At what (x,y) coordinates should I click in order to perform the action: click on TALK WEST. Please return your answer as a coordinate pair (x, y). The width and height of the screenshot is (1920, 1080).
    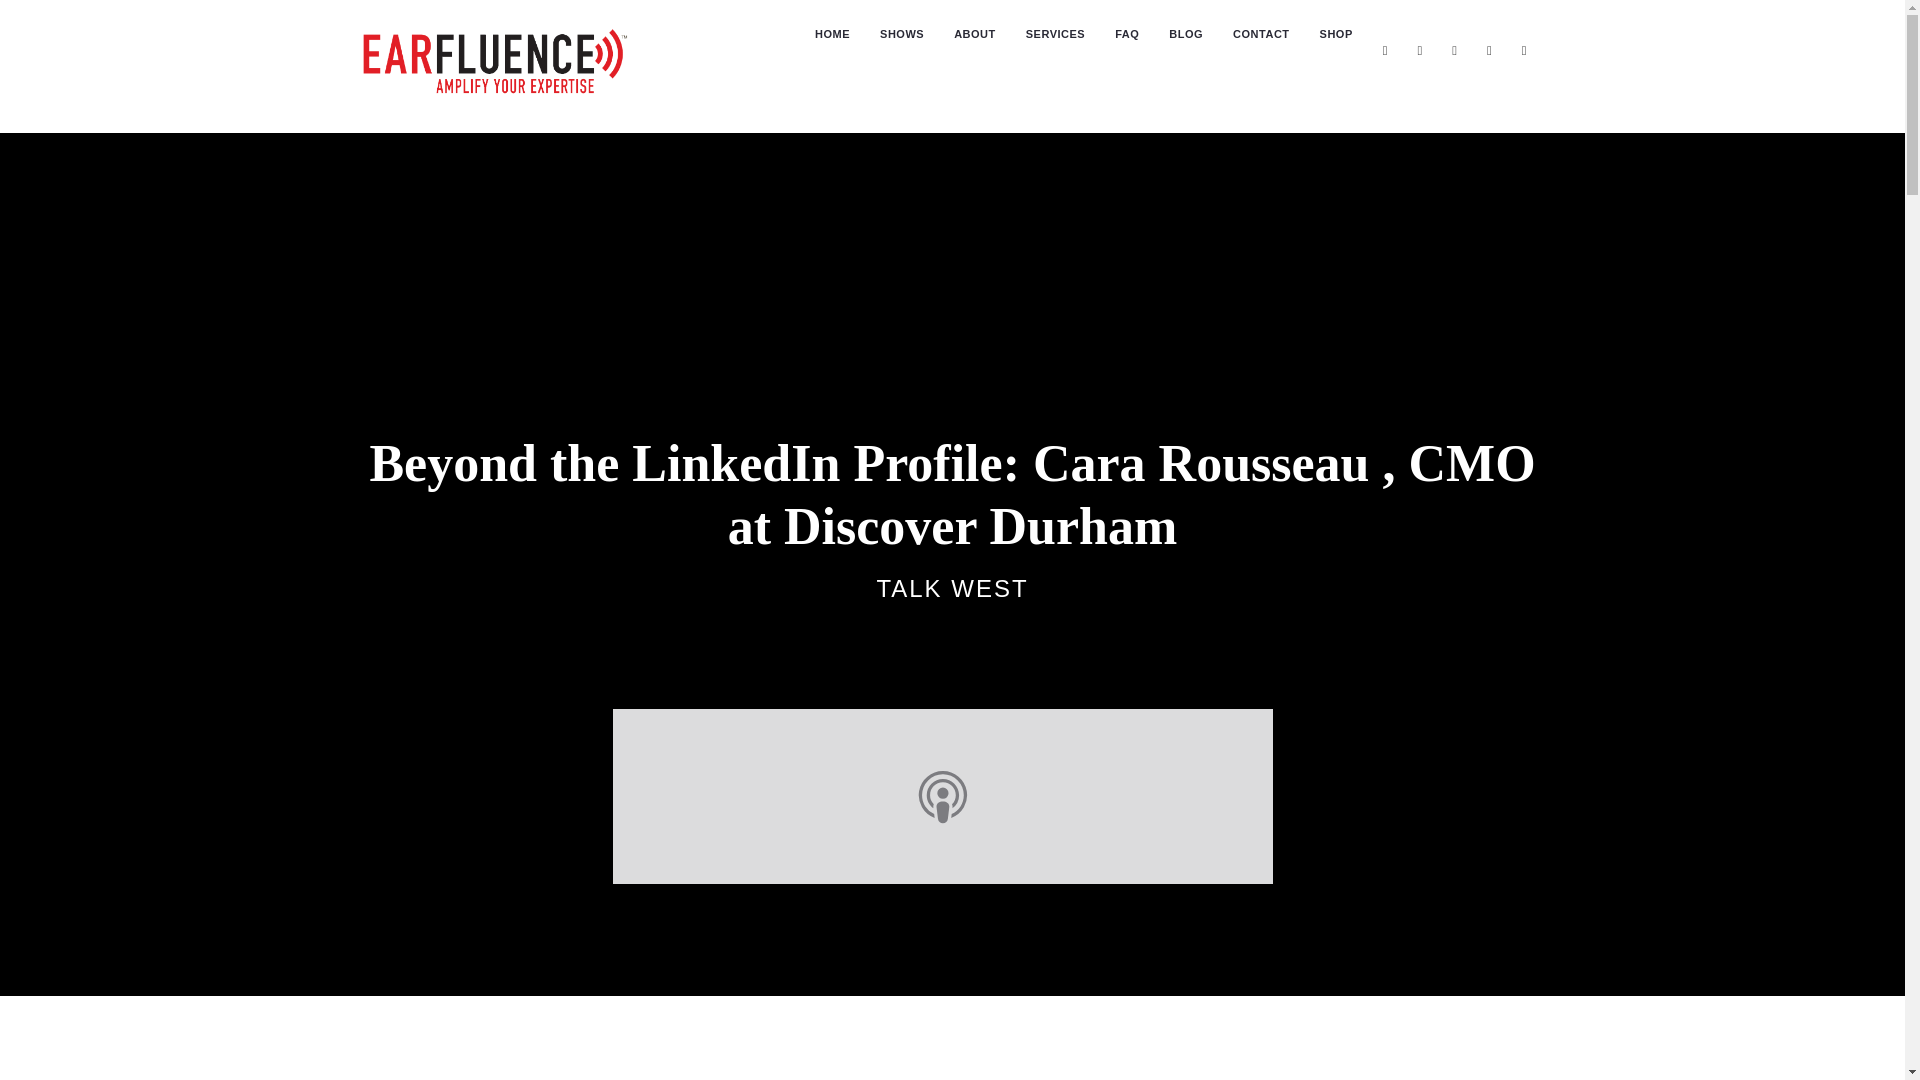
    Looking at the image, I should click on (951, 588).